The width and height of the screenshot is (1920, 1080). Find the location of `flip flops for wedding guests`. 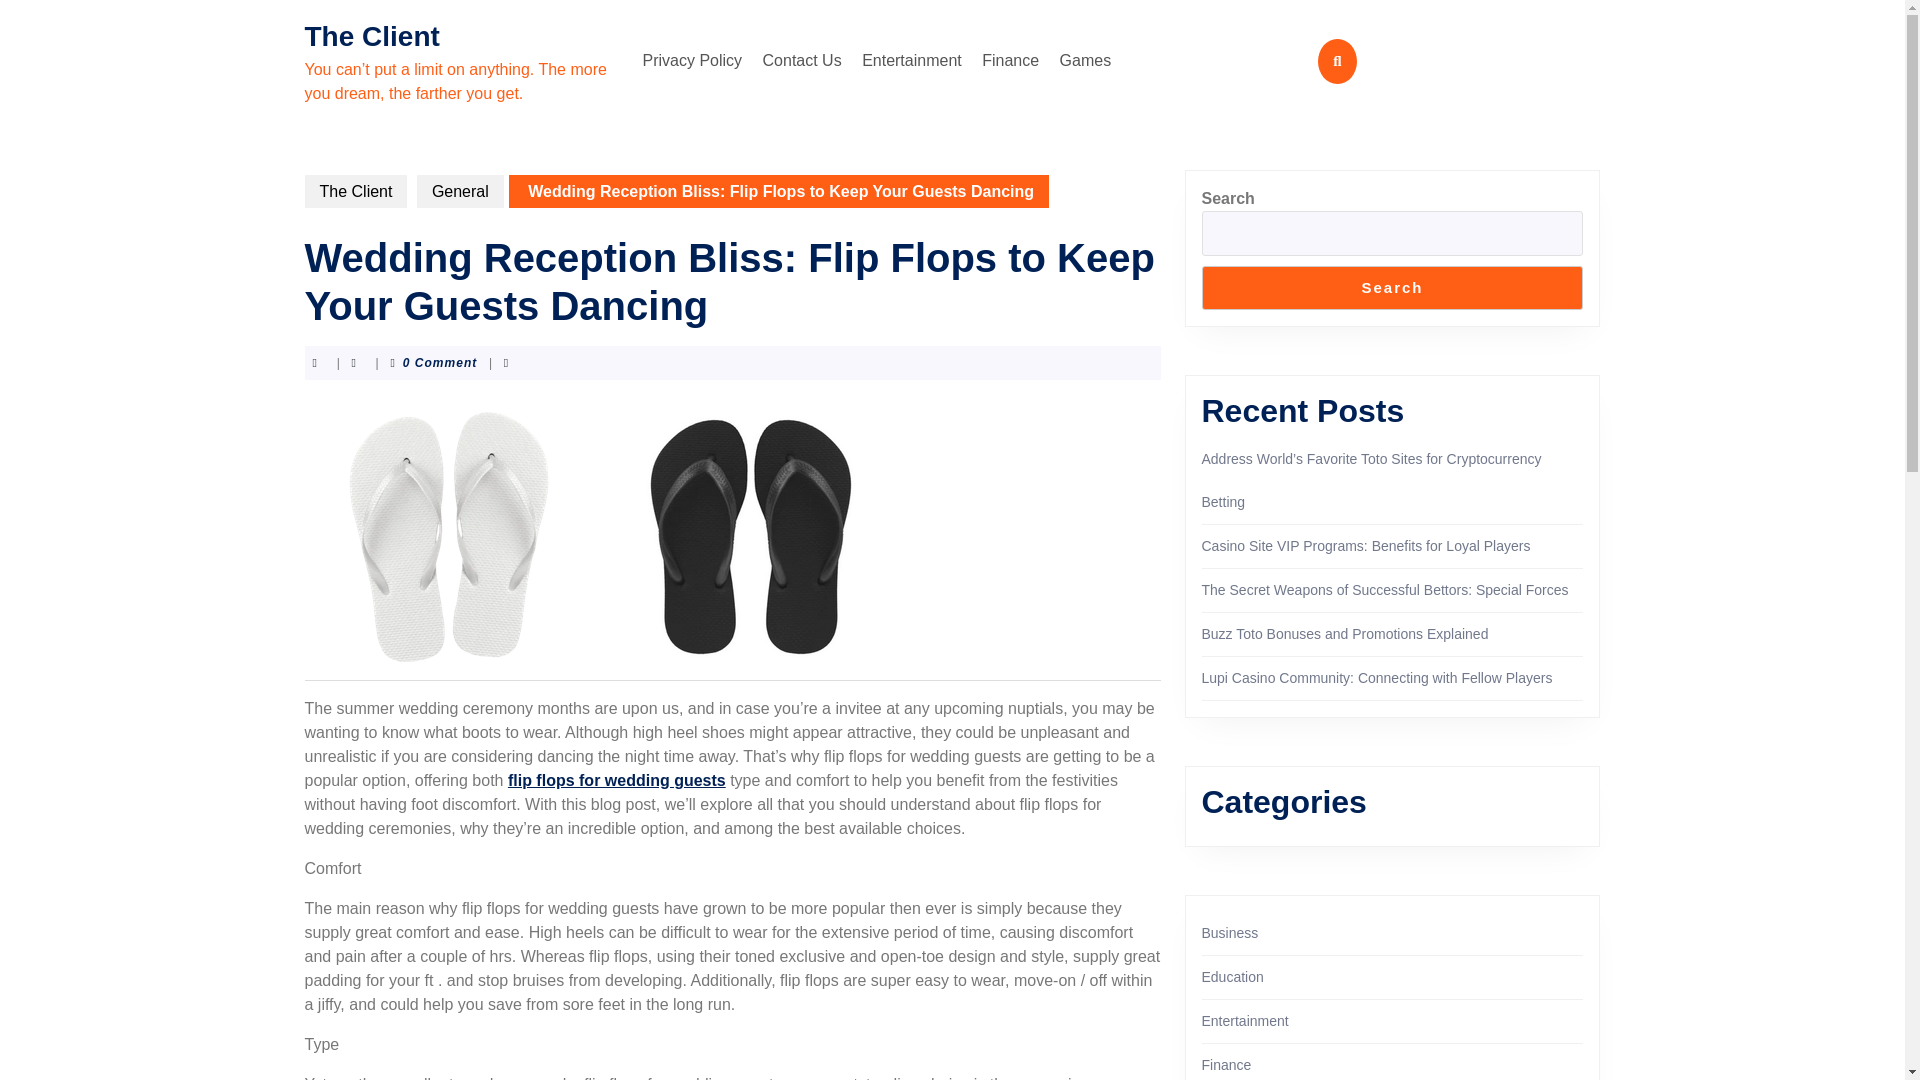

flip flops for wedding guests is located at coordinates (616, 780).